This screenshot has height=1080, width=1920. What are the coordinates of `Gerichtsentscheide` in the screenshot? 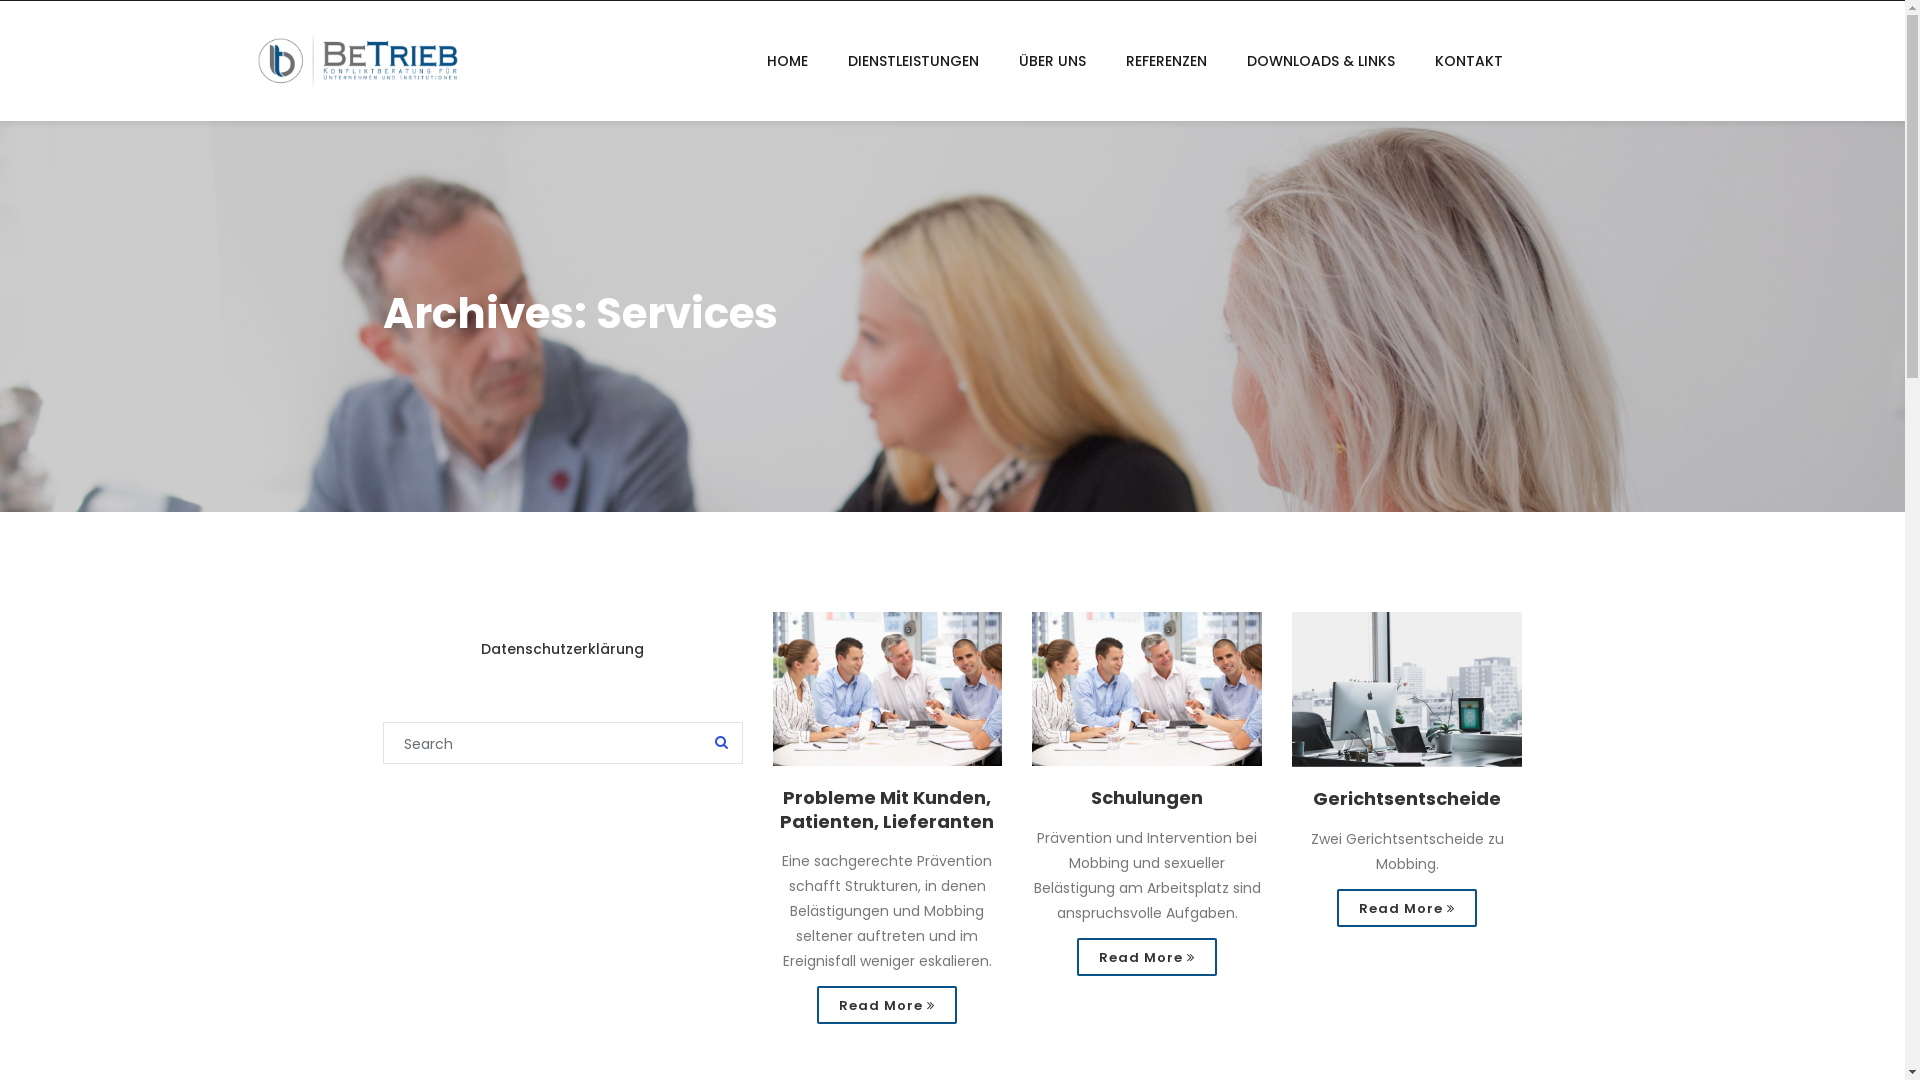 It's located at (1407, 799).